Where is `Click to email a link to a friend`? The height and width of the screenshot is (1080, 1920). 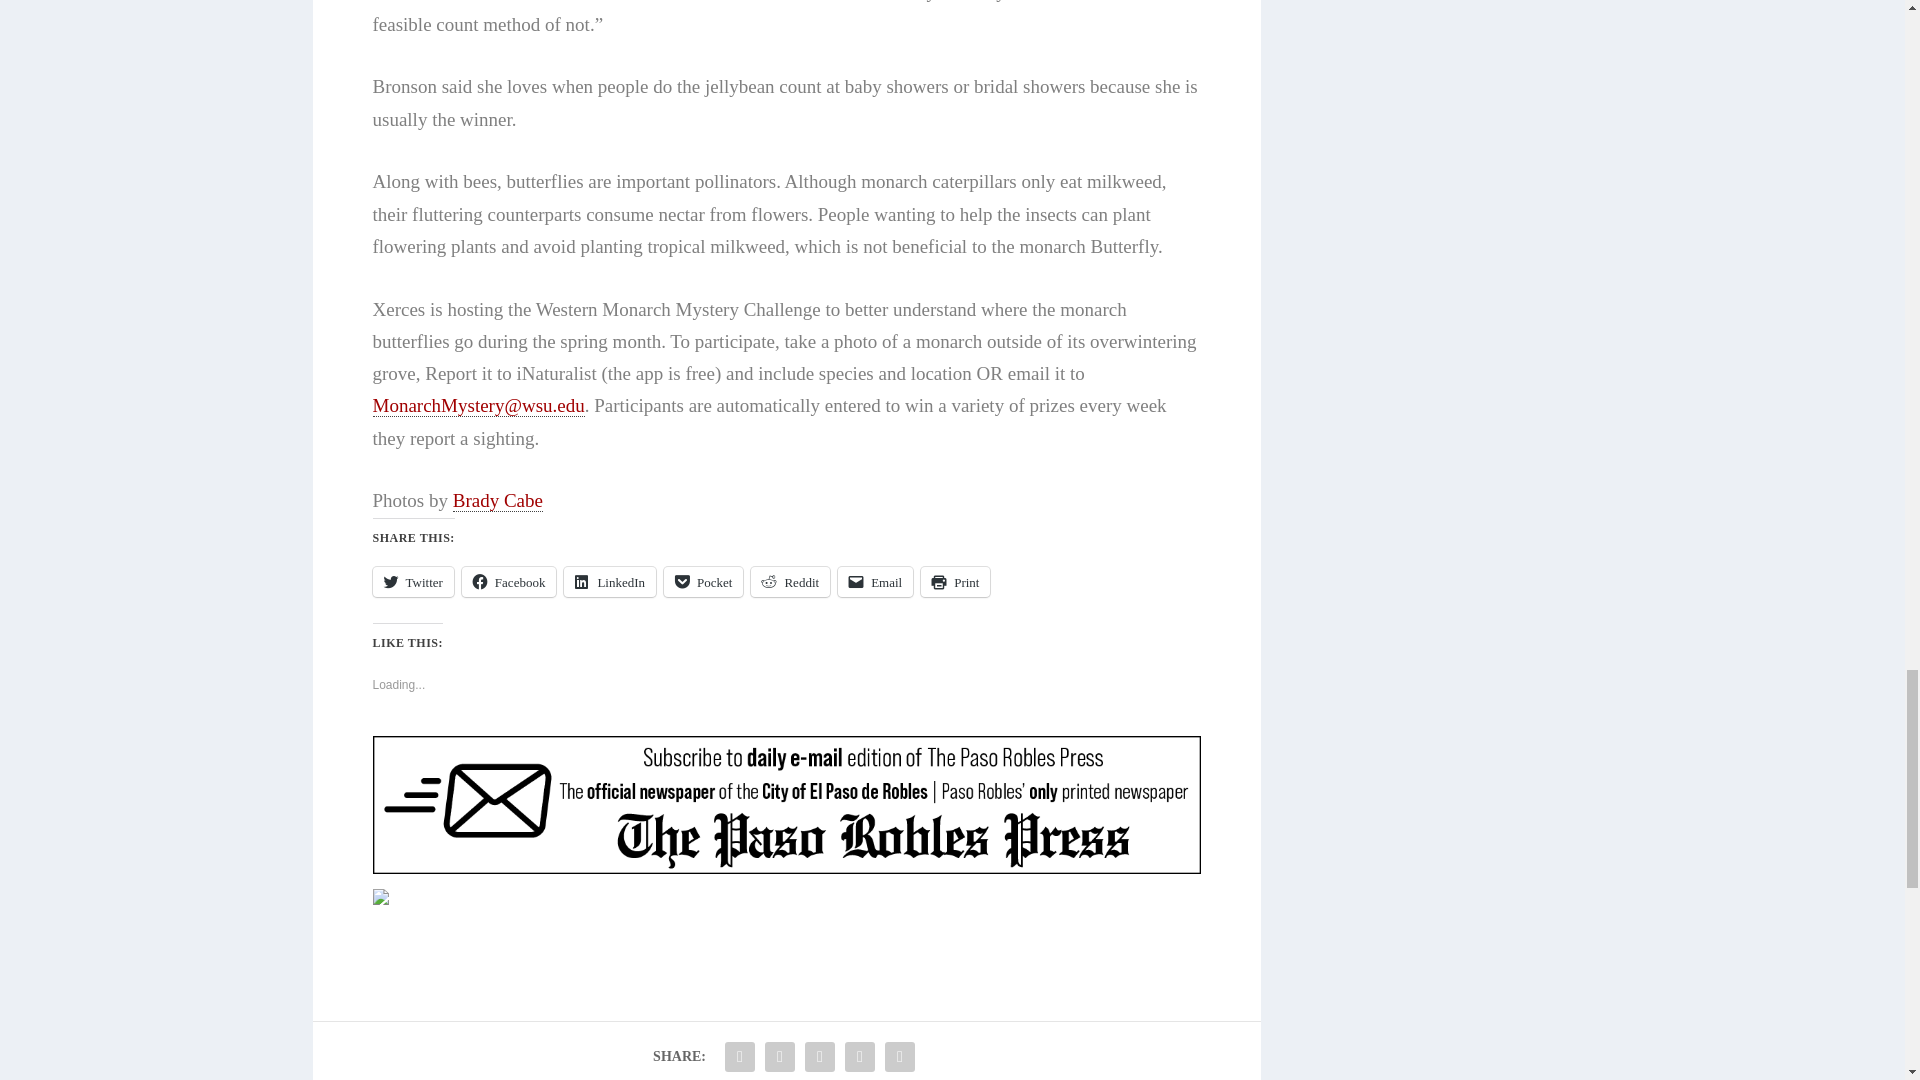 Click to email a link to a friend is located at coordinates (875, 582).